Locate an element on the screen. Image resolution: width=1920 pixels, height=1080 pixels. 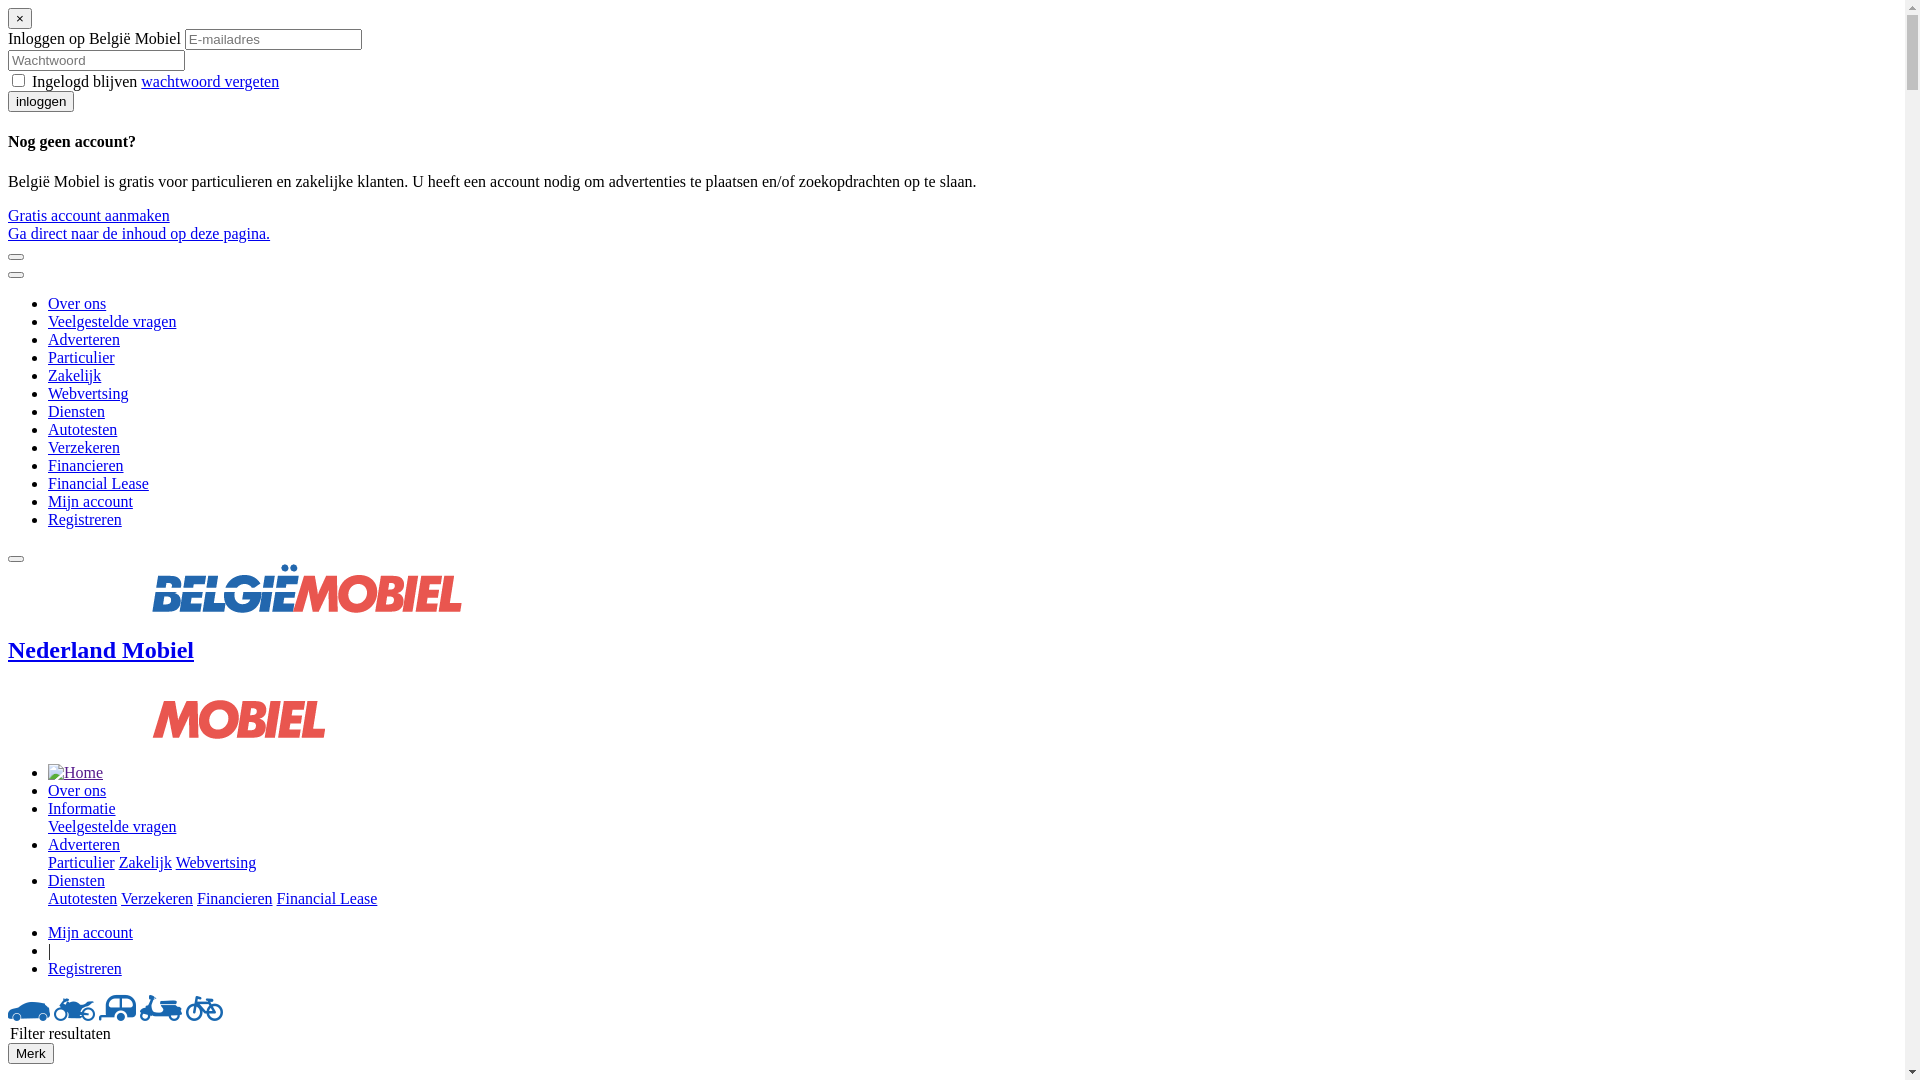
Motor Occasion zoeken is located at coordinates (74, 1016).